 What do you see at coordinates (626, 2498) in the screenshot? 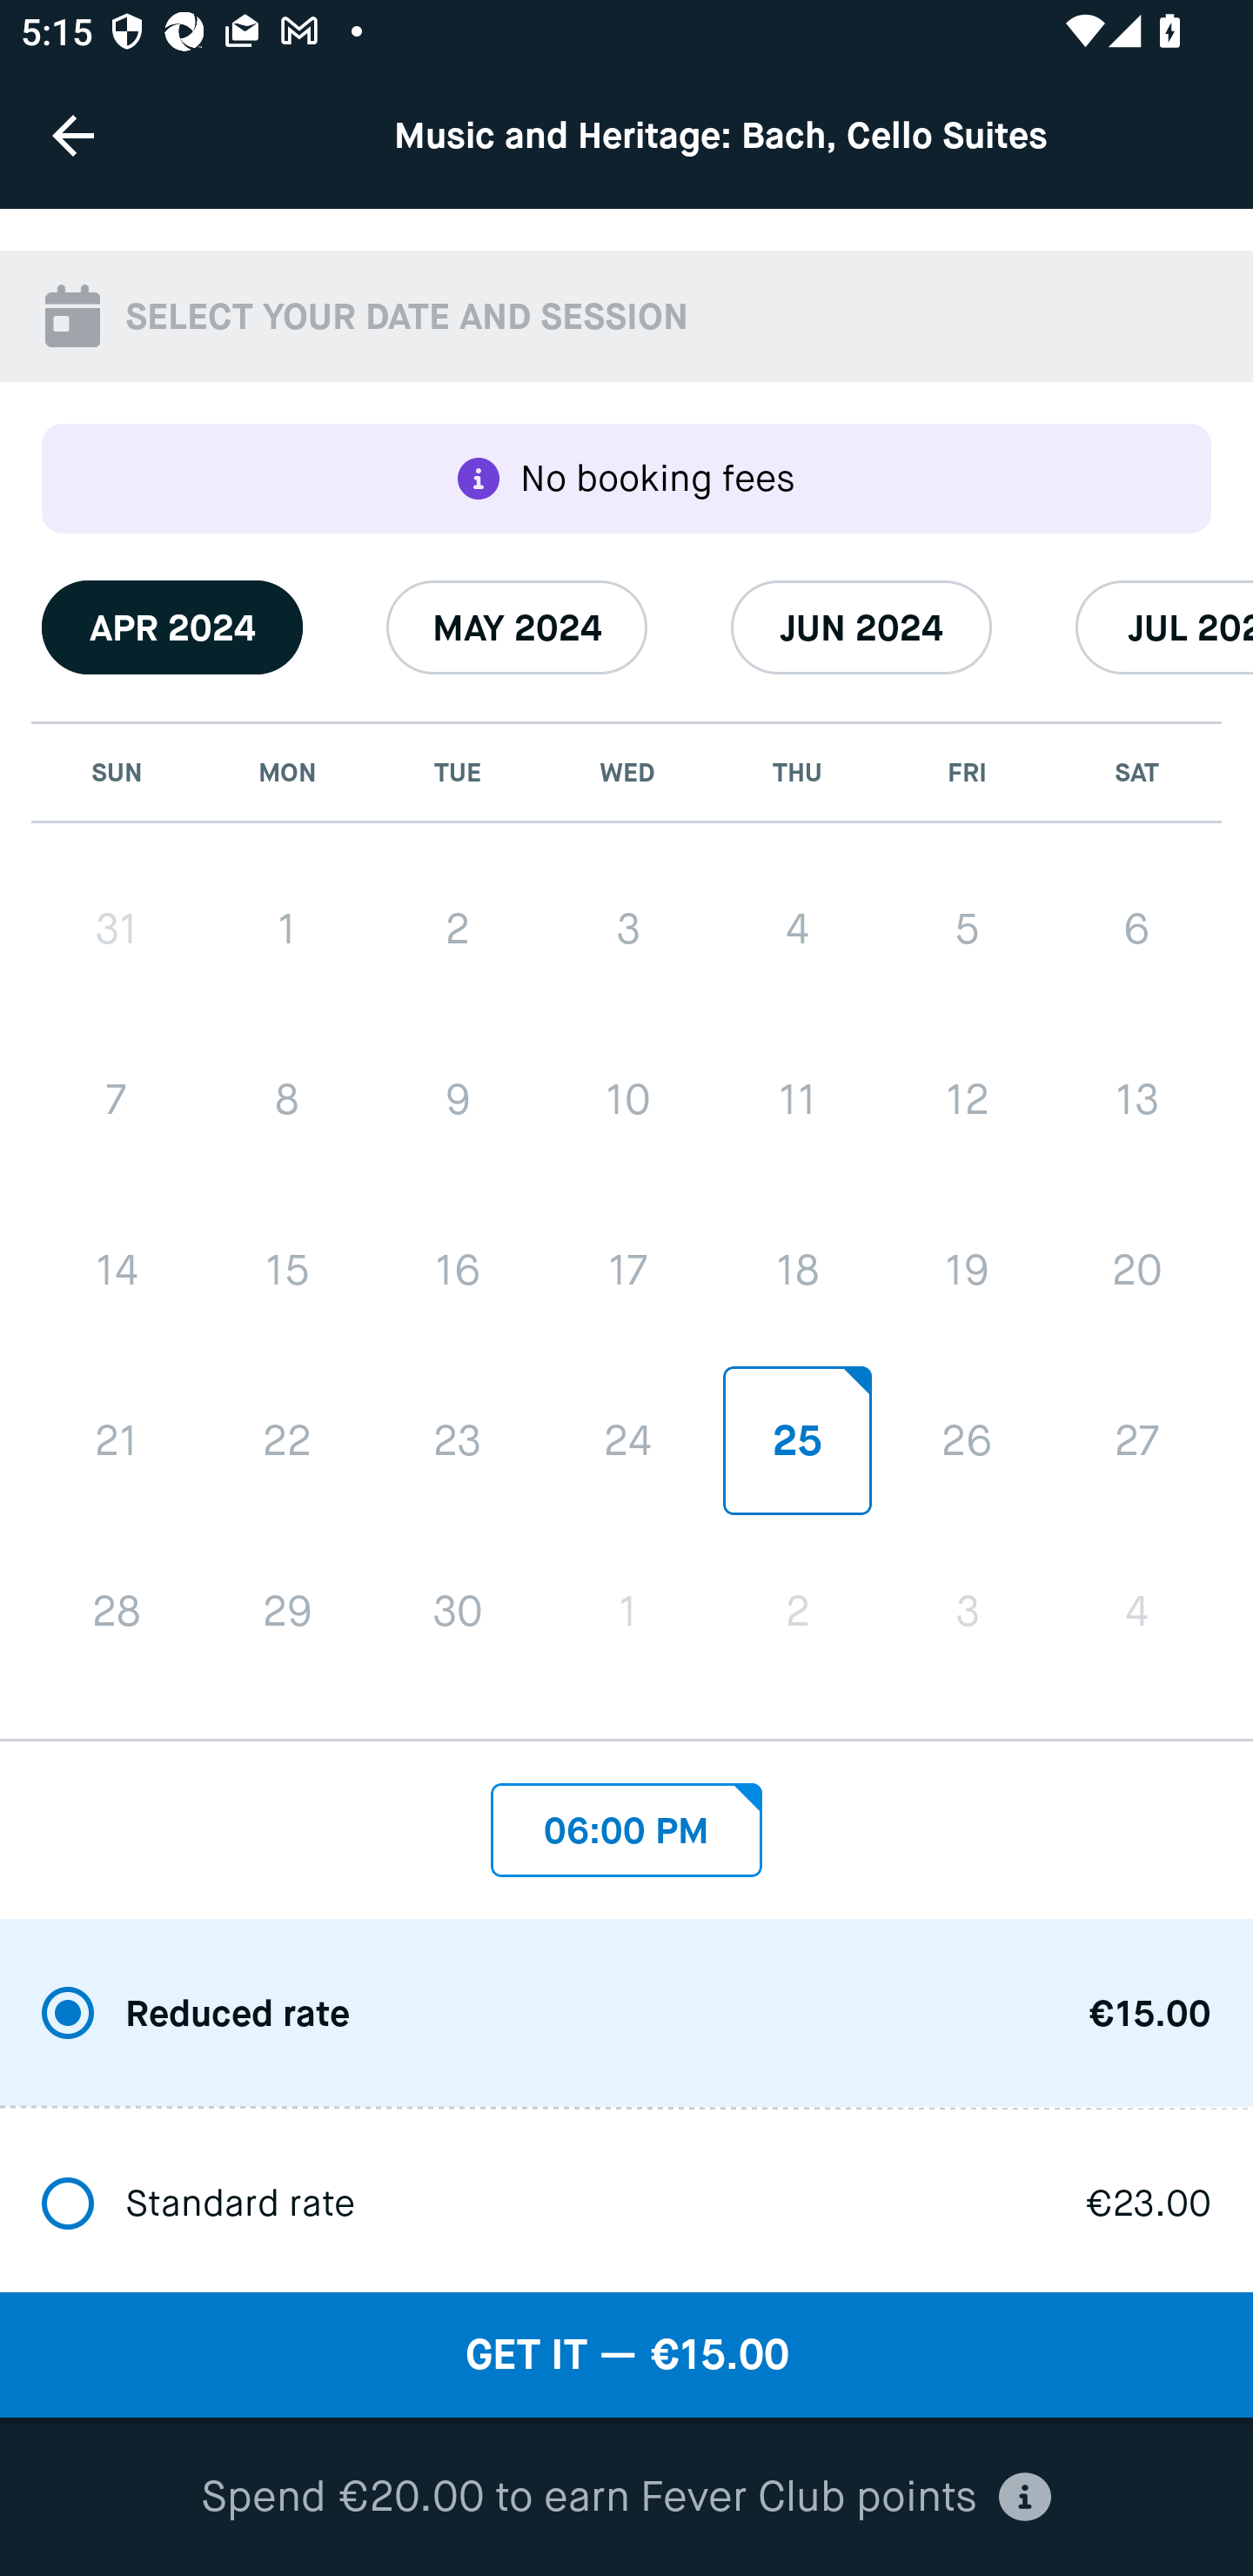
I see `Spend €20.00 to earn Fever Club points` at bounding box center [626, 2498].